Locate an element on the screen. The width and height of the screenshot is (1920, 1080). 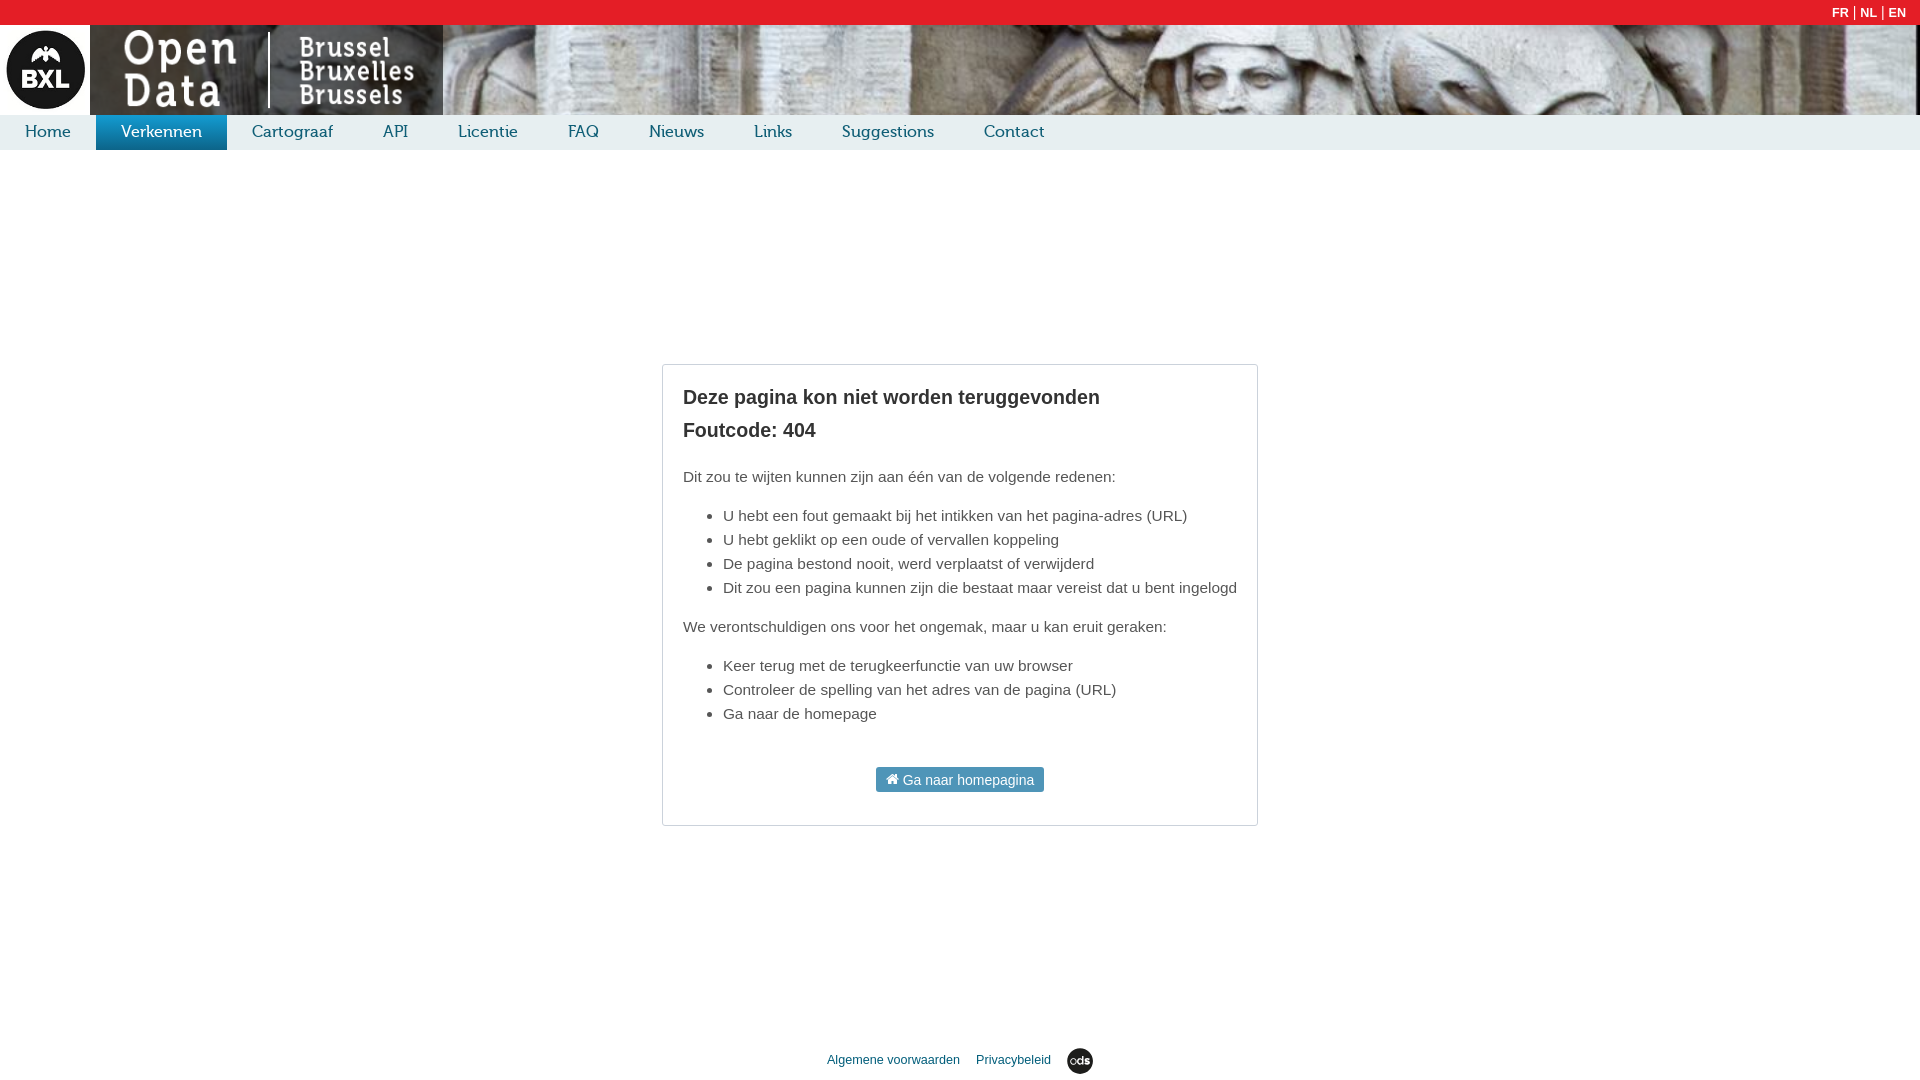
Verkennen is located at coordinates (162, 132).